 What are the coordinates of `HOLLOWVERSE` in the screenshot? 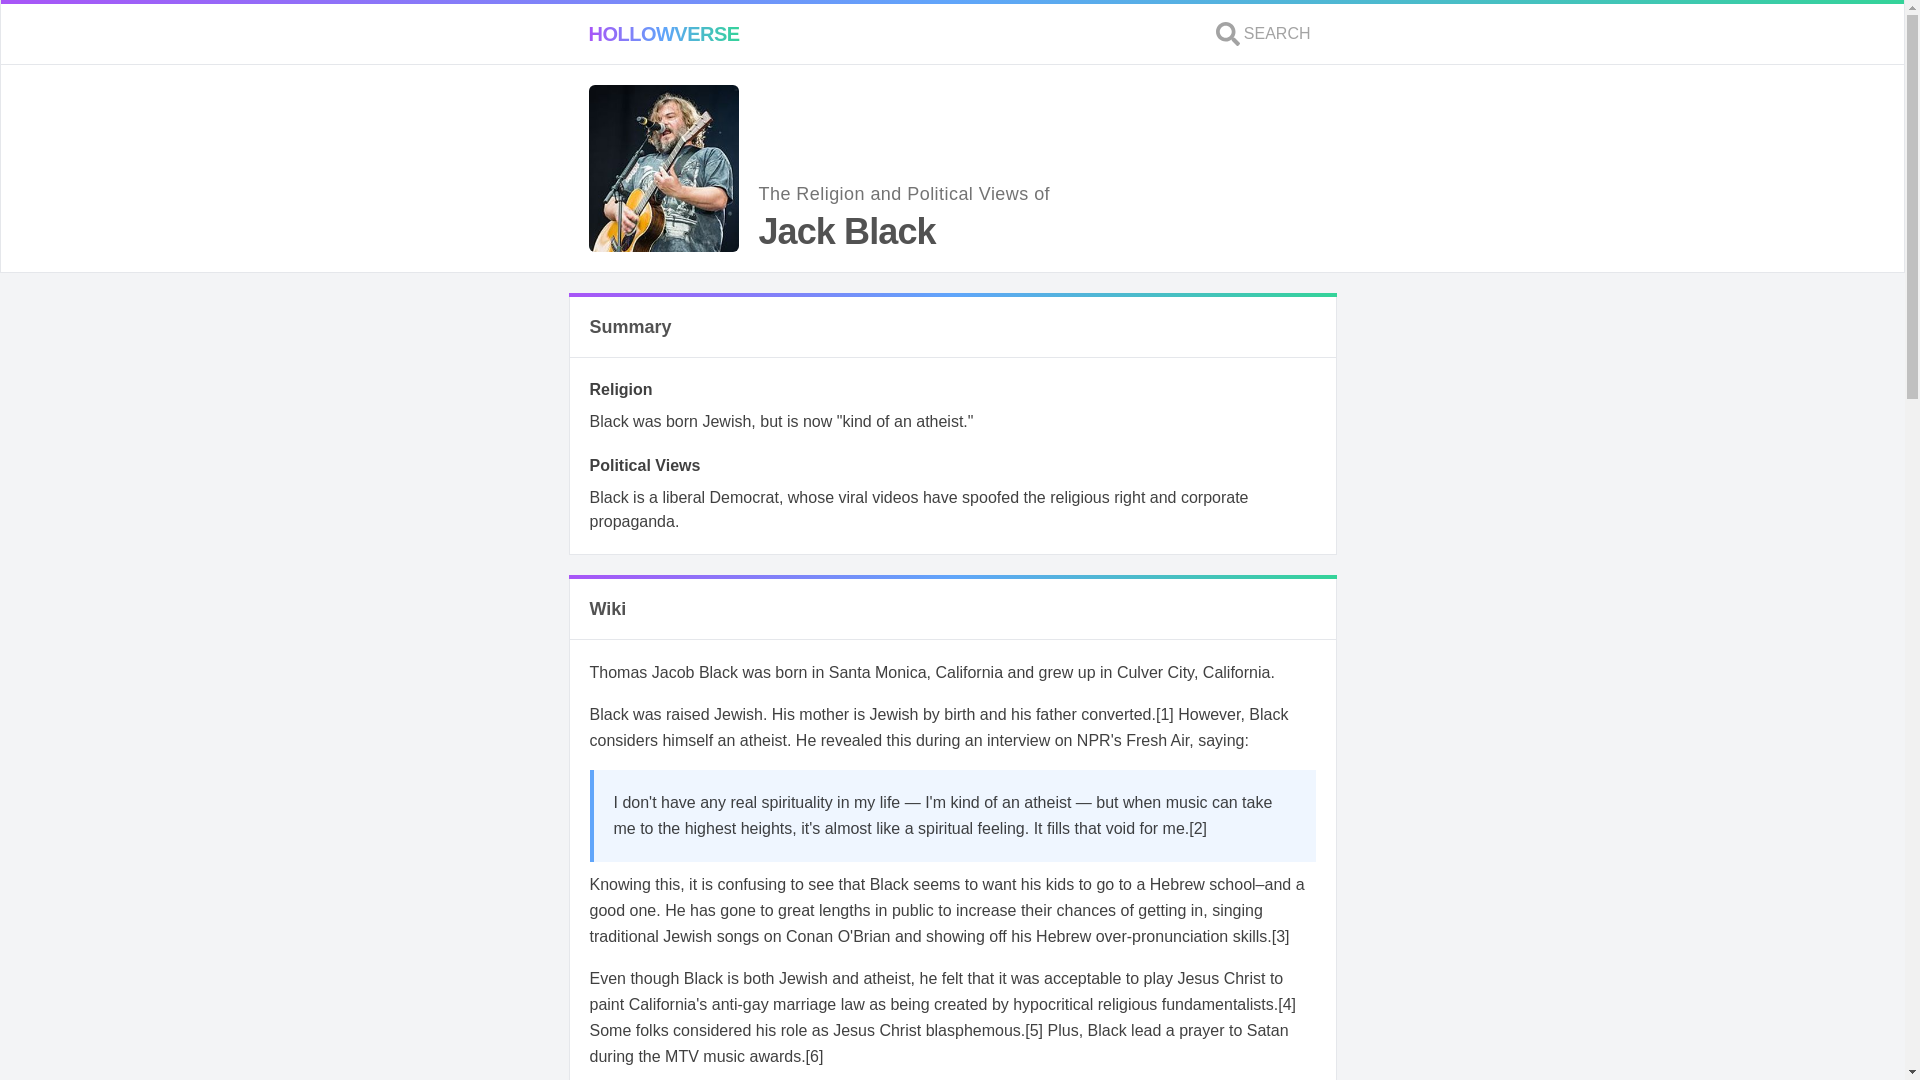 It's located at (663, 34).